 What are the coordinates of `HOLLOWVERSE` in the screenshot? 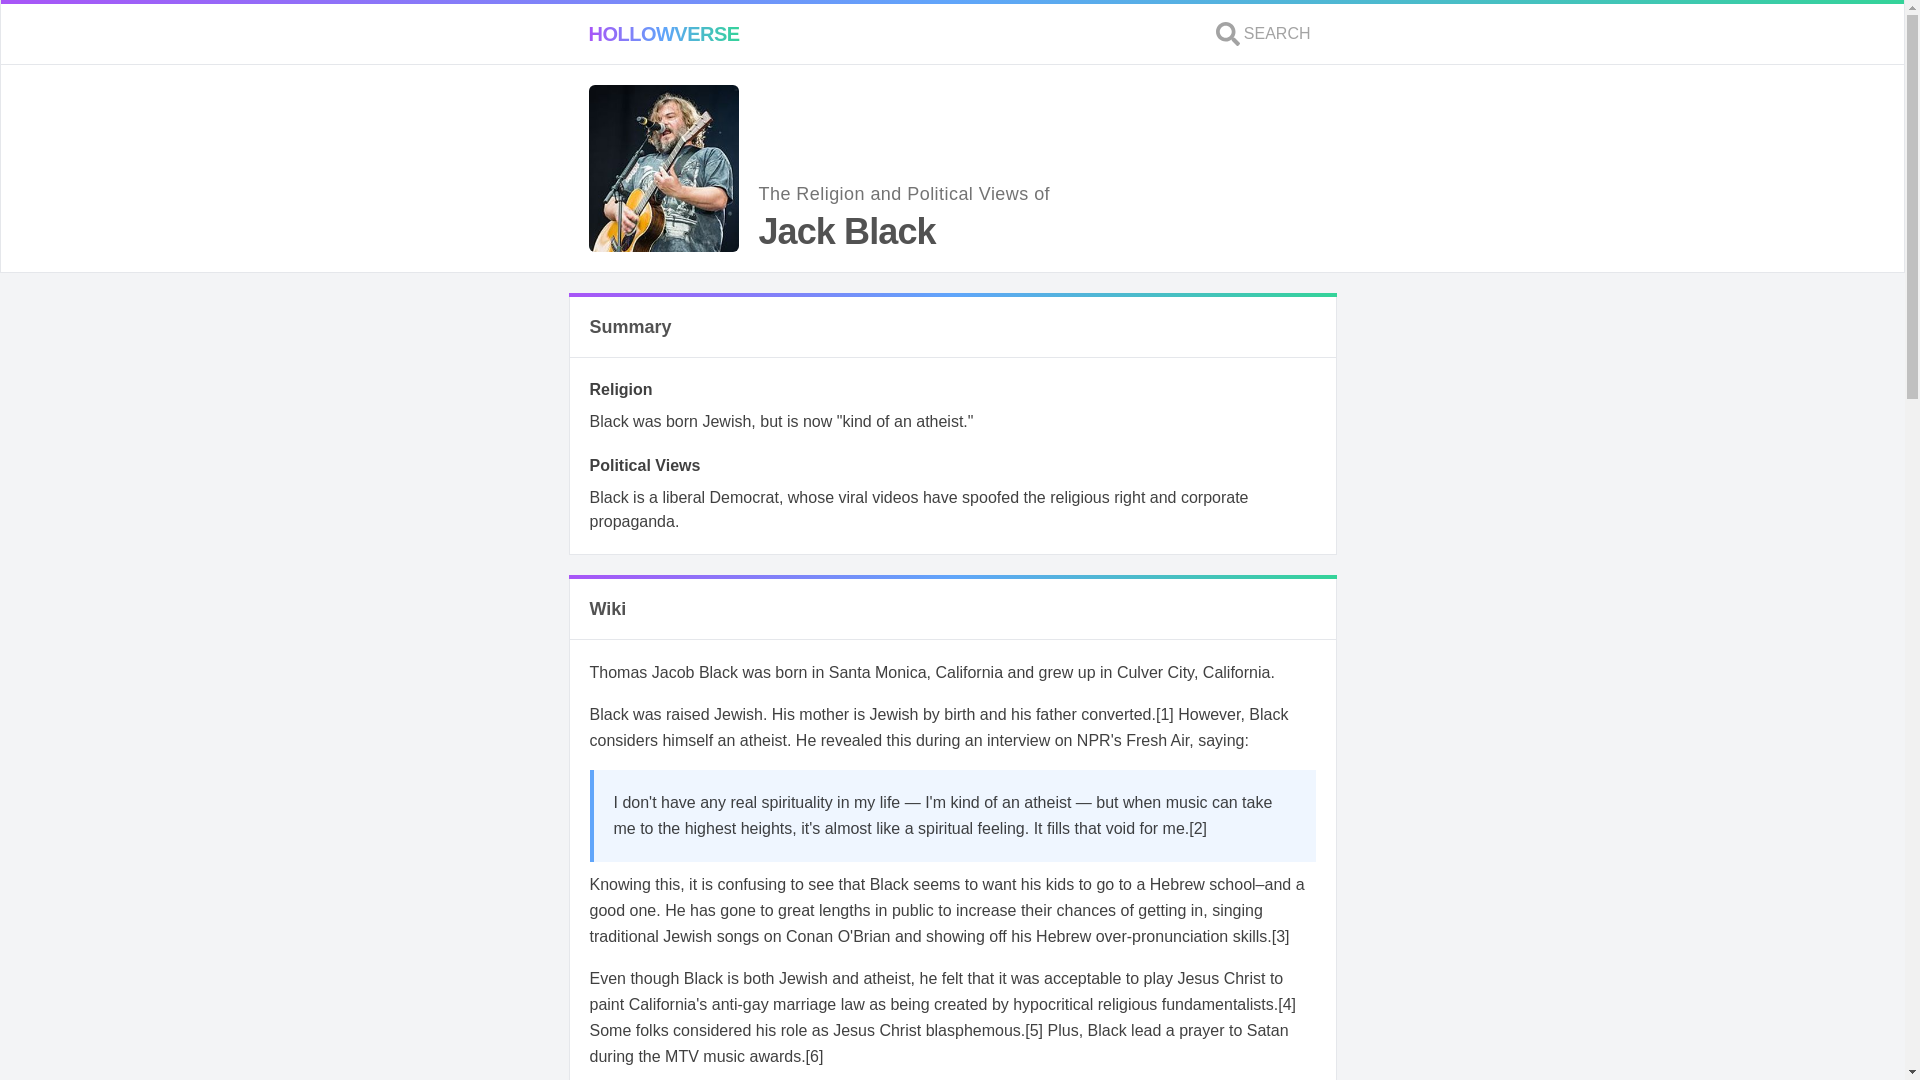 It's located at (663, 34).